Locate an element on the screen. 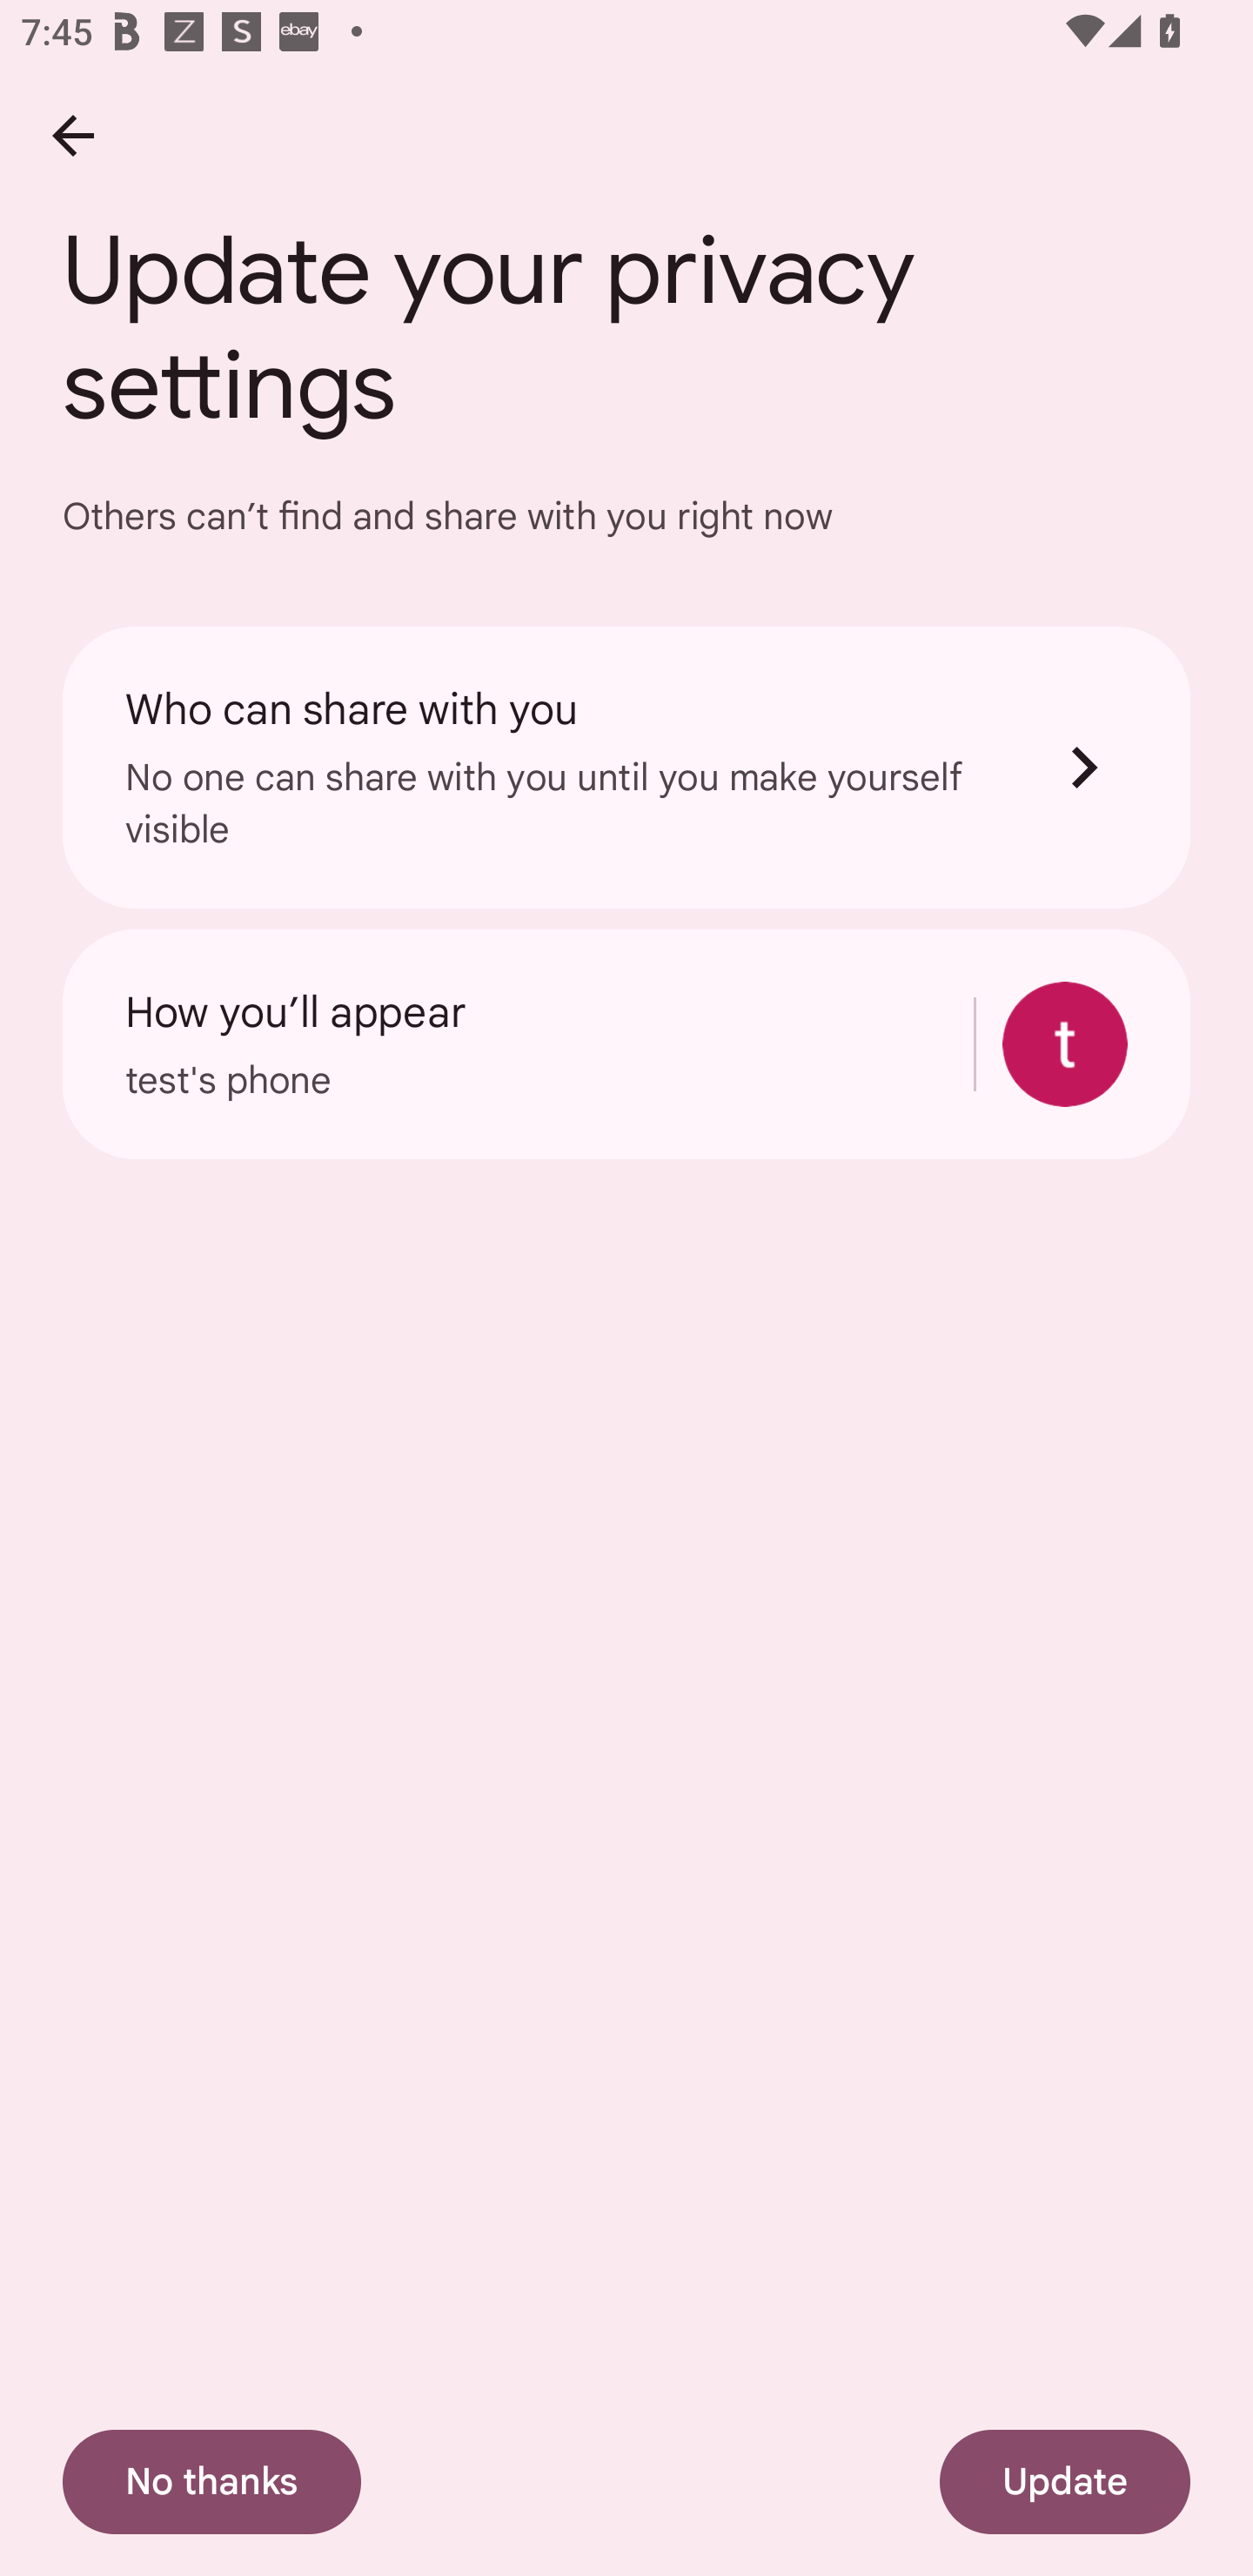 Image resolution: width=1253 pixels, height=2576 pixels. Update is located at coordinates (1065, 2482).